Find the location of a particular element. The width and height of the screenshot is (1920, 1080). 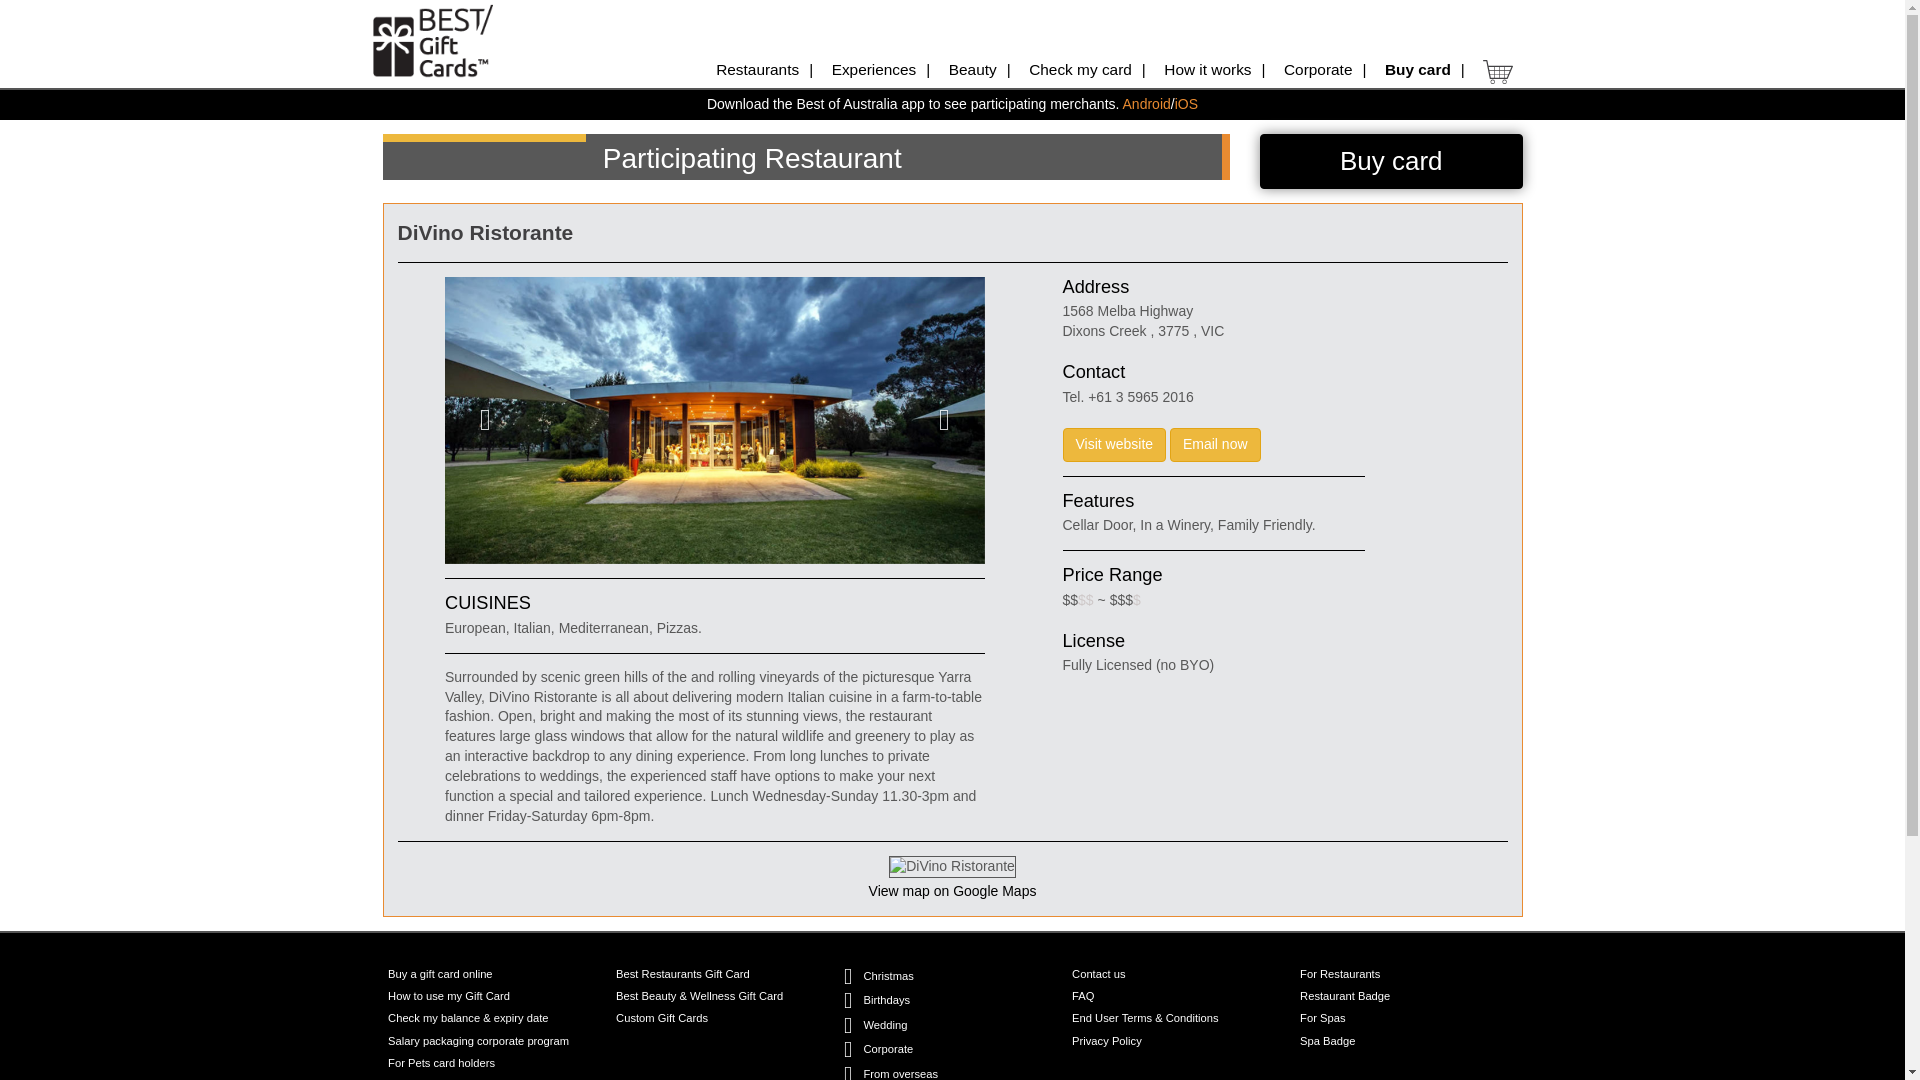

Corporate is located at coordinates (888, 1050).